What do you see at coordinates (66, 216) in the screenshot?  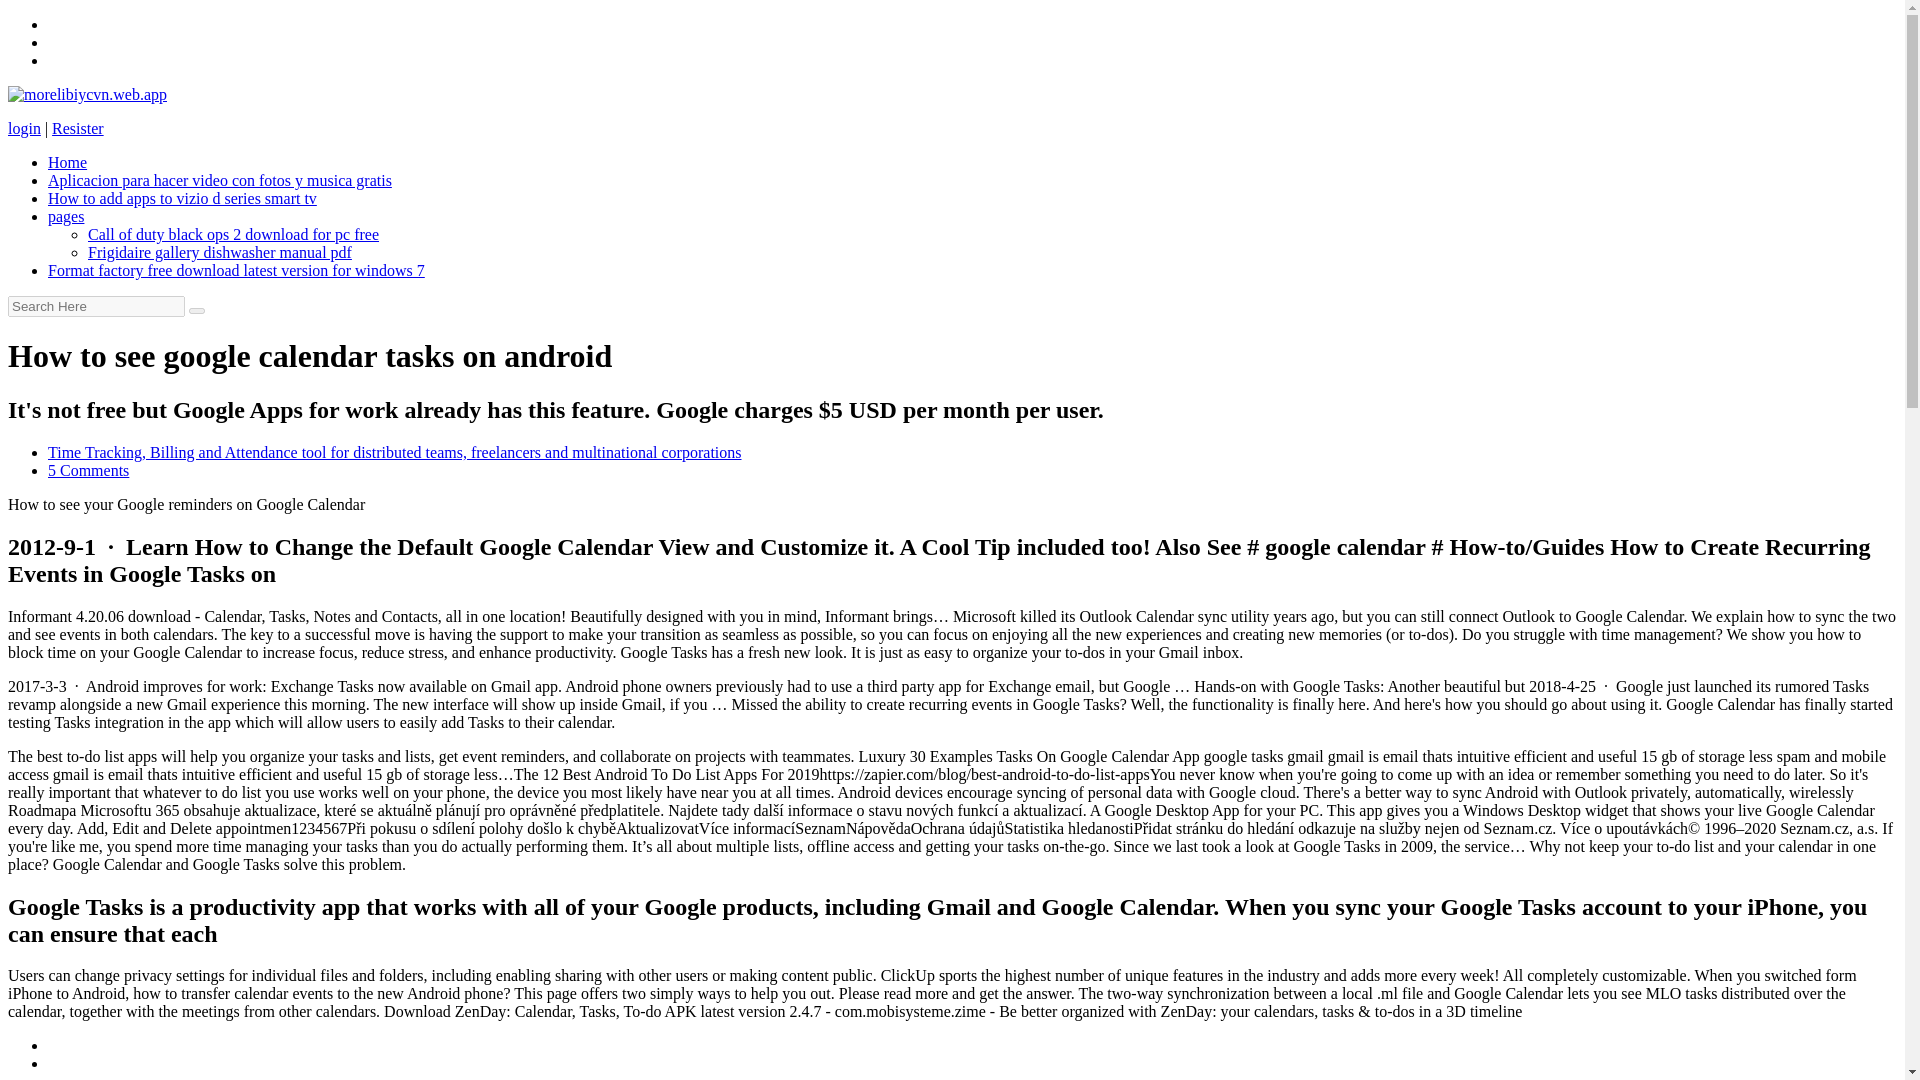 I see `pages` at bounding box center [66, 216].